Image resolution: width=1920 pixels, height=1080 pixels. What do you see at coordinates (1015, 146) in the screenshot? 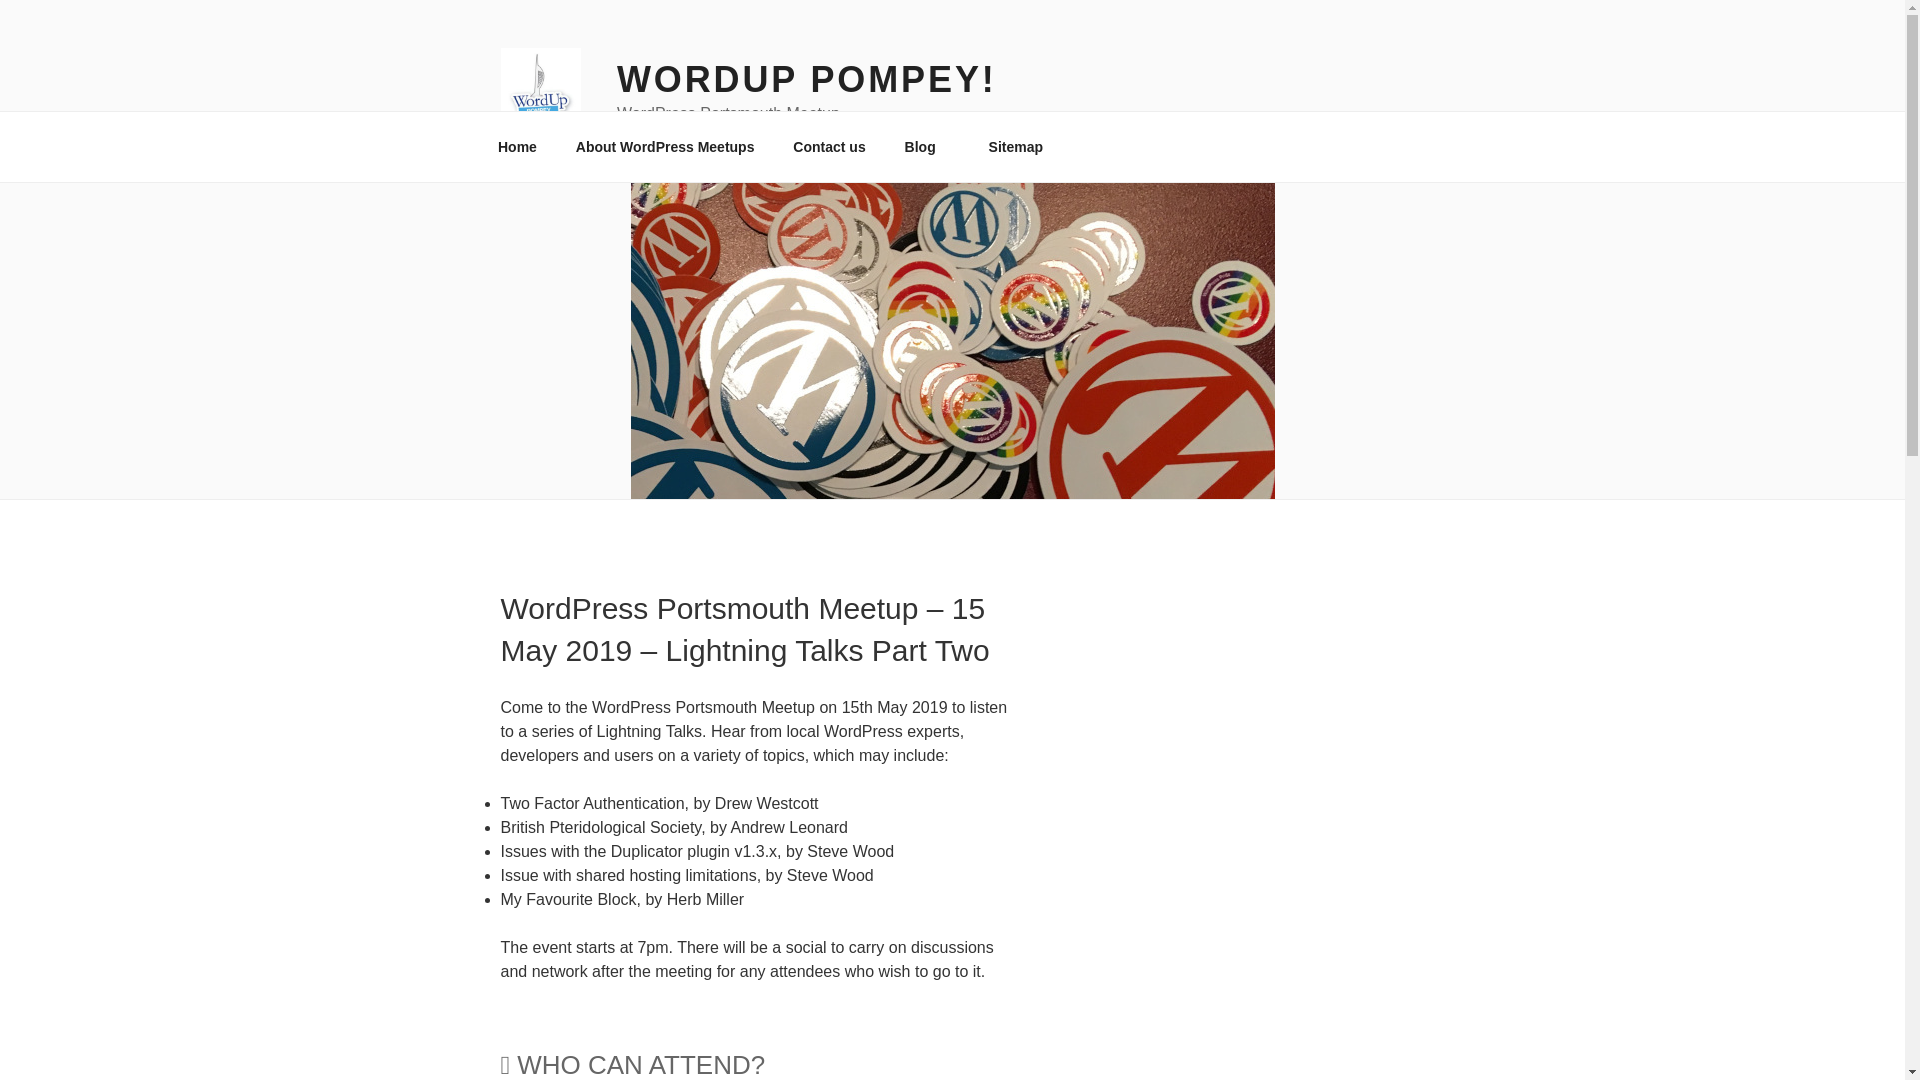
I see `Sitemap` at bounding box center [1015, 146].